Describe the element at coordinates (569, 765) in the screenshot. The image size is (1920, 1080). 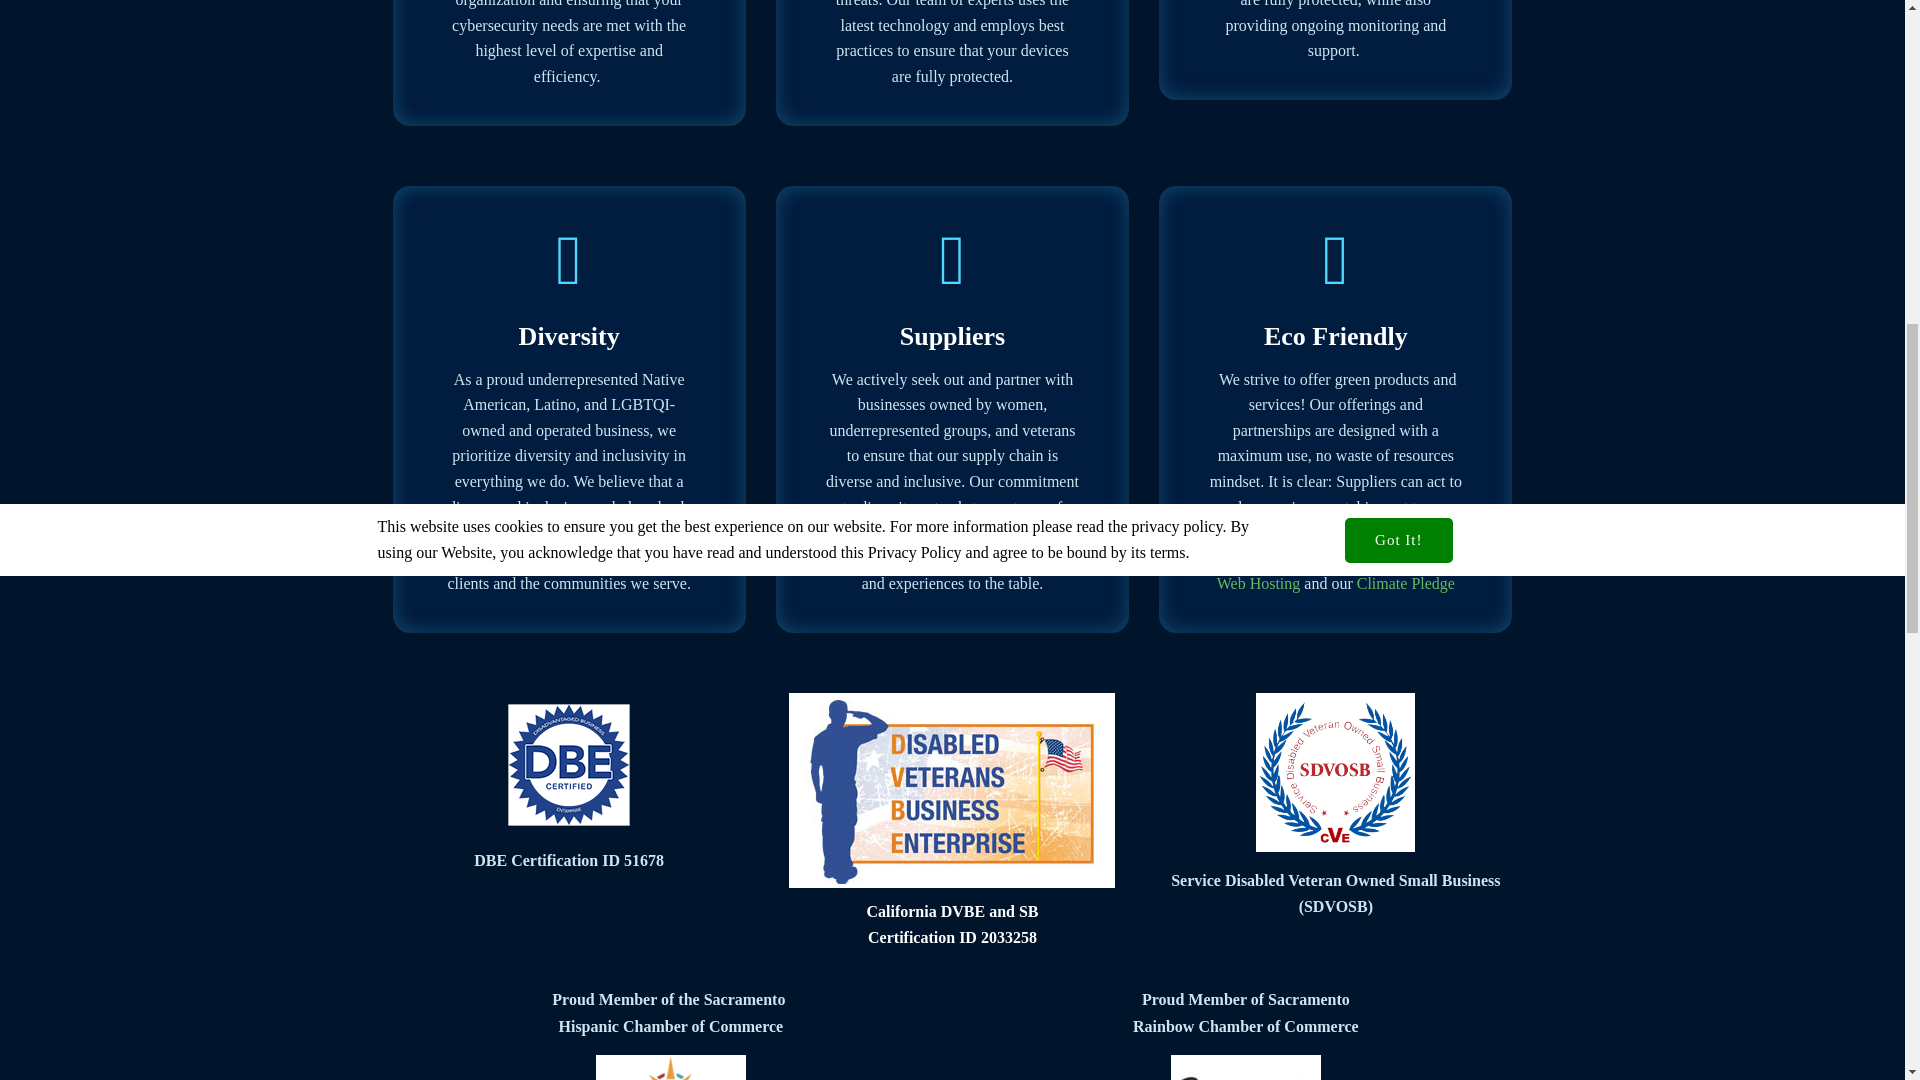
I see `DBE-Certified` at that location.